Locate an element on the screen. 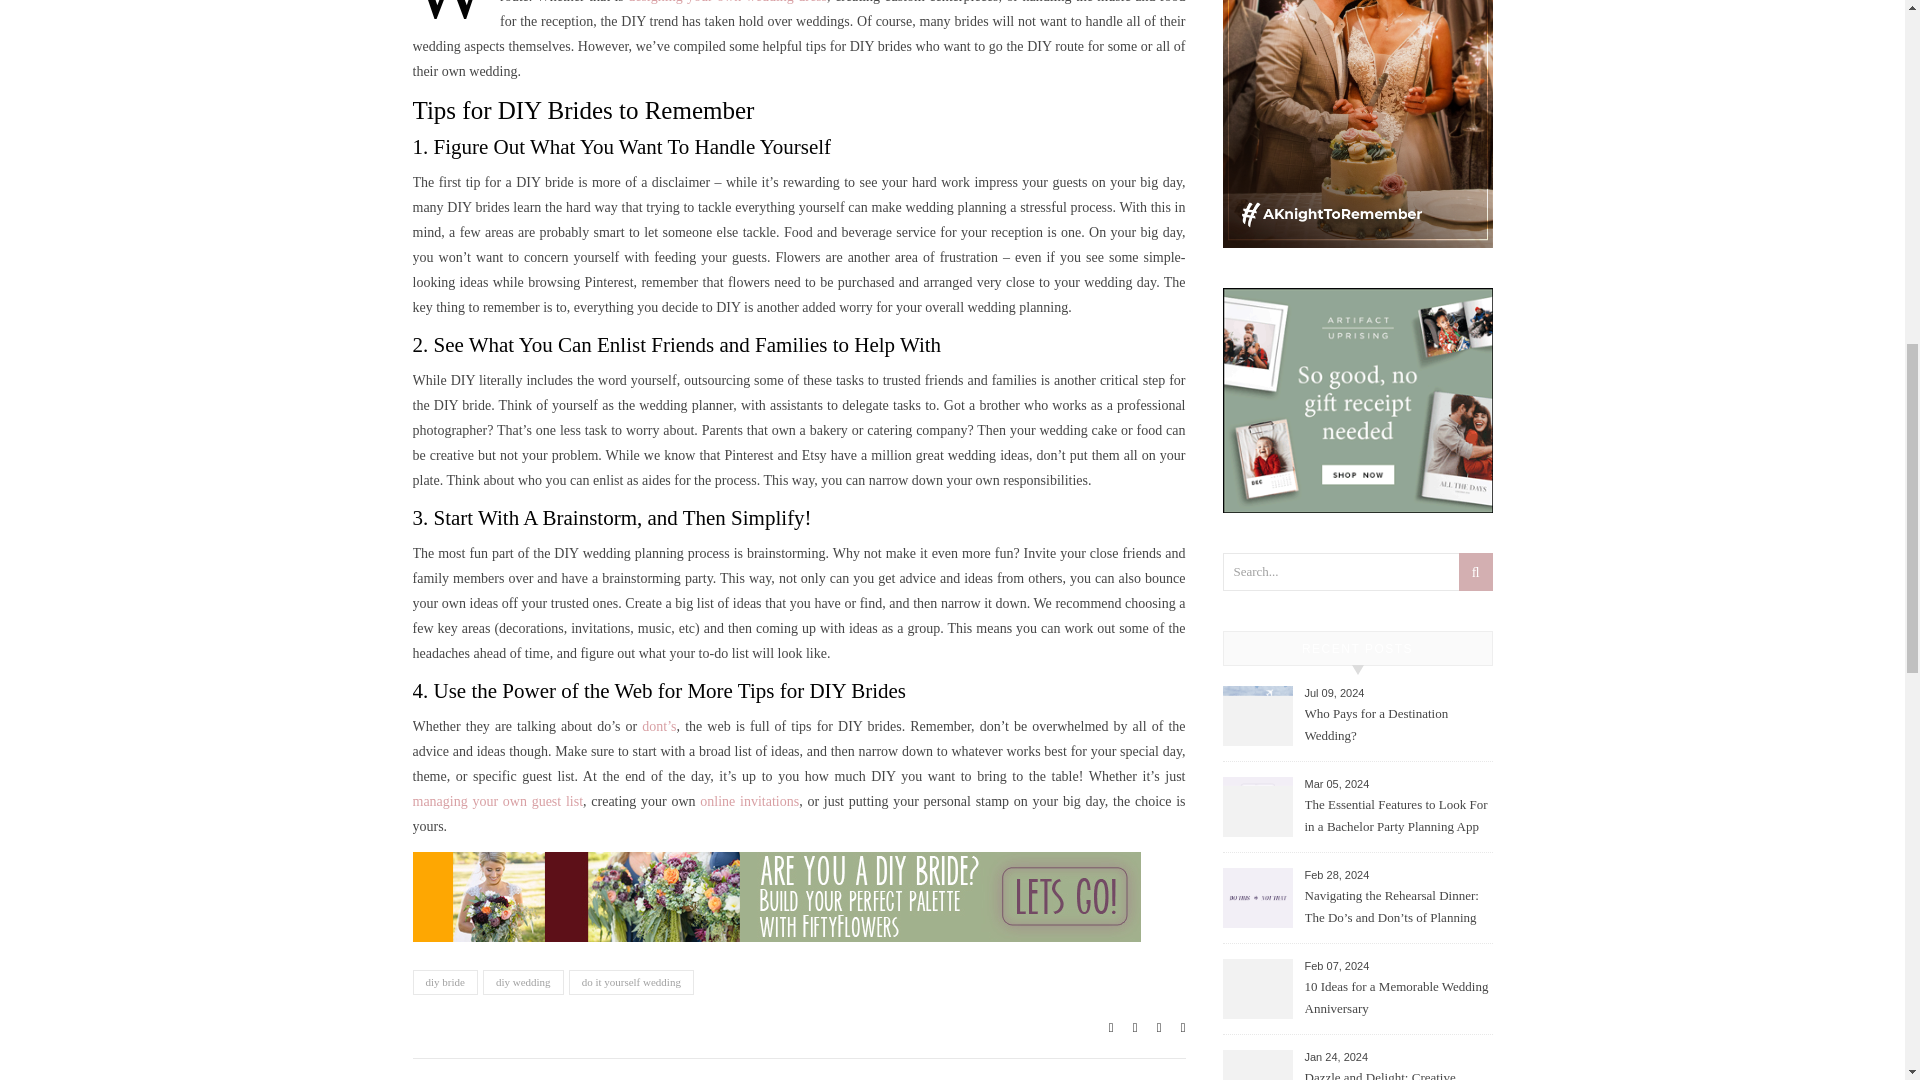 This screenshot has height=1080, width=1920. managing your own guest list is located at coordinates (498, 800).